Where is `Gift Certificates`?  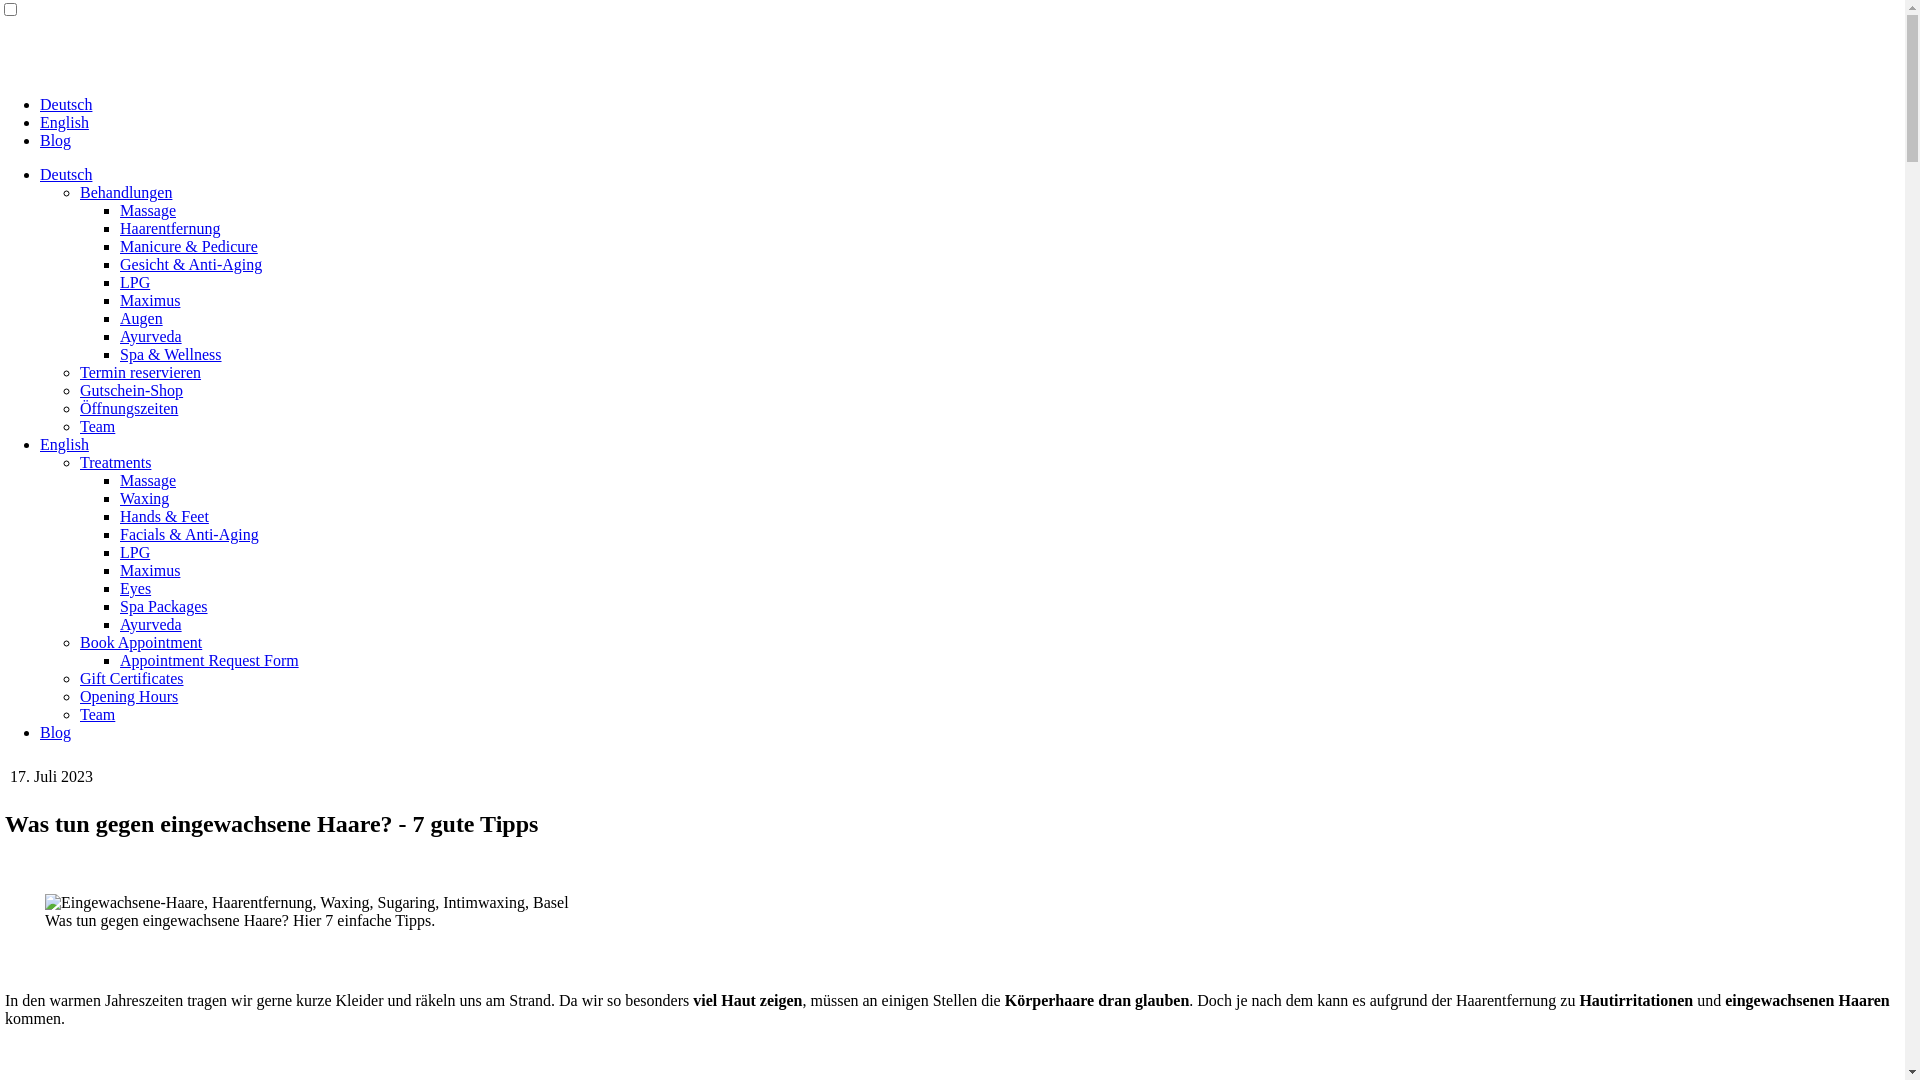
Gift Certificates is located at coordinates (132, 678).